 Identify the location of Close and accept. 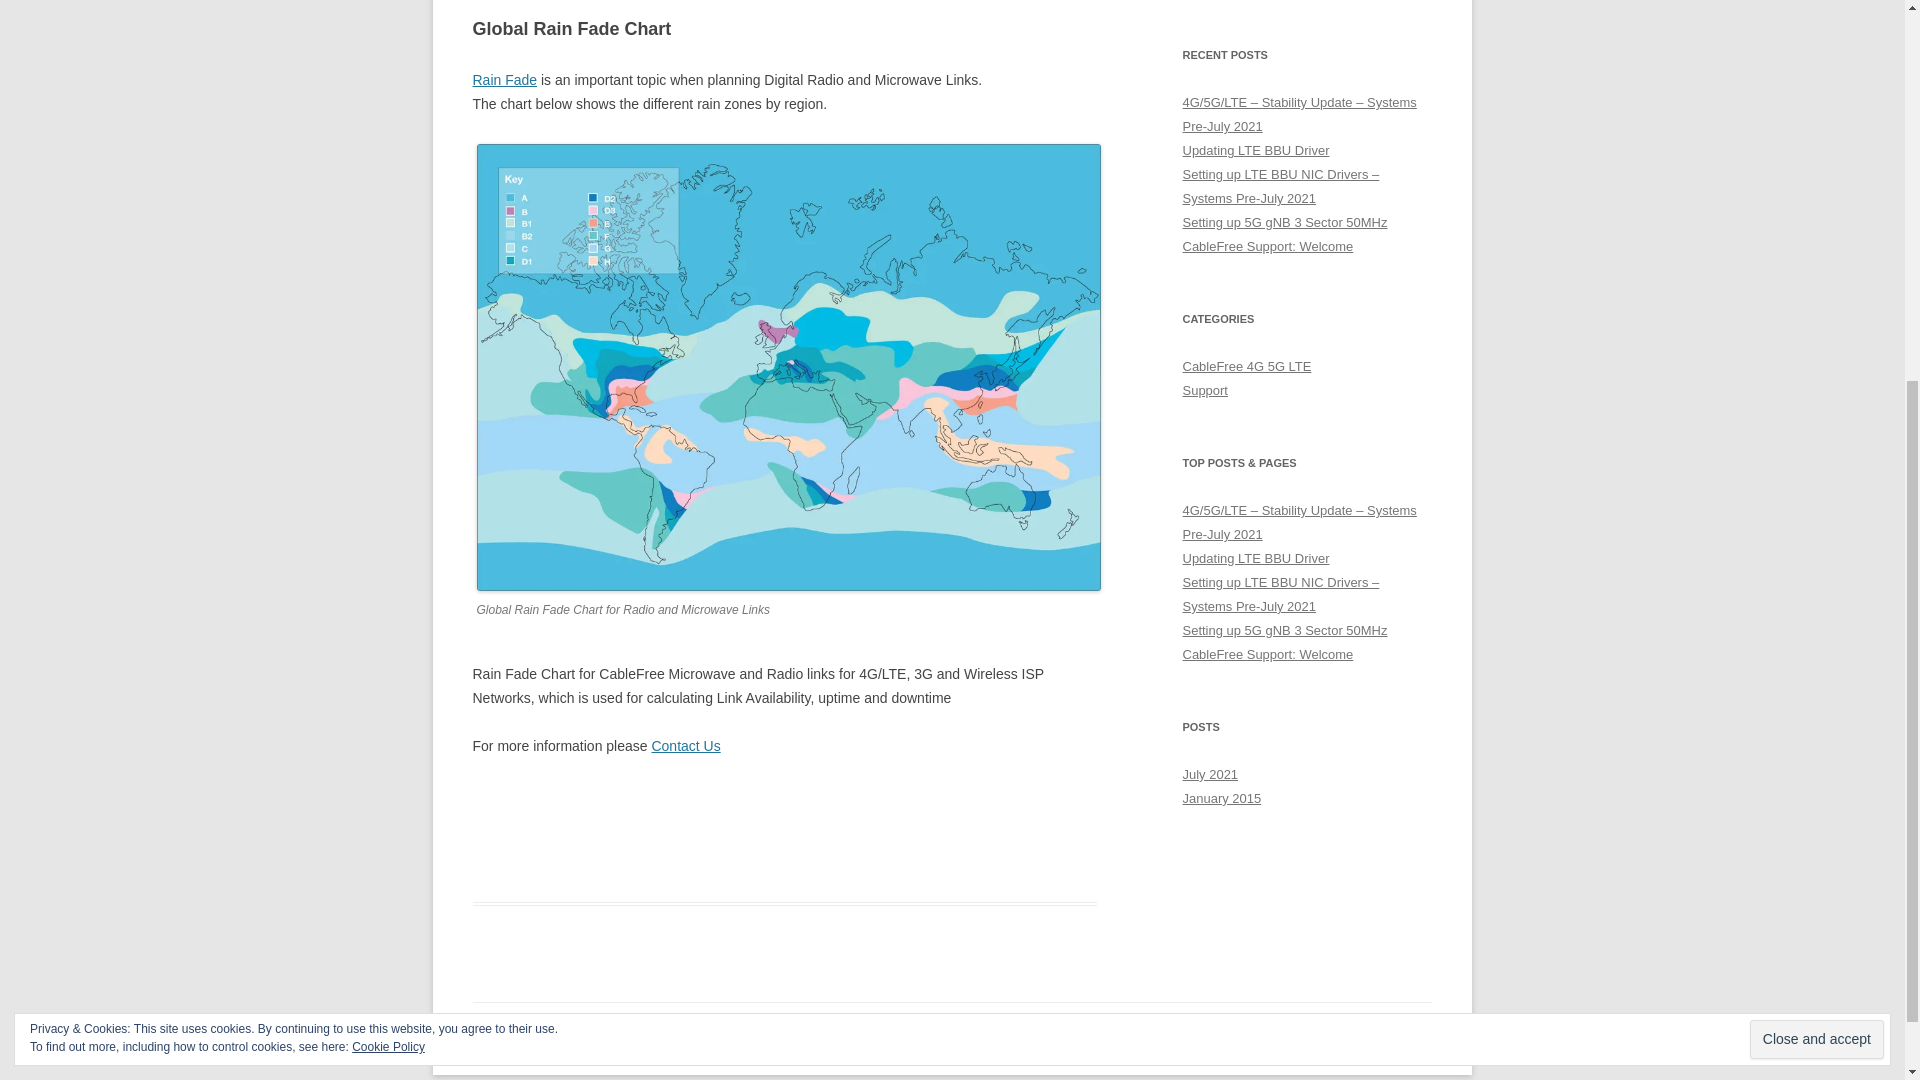
(1816, 420).